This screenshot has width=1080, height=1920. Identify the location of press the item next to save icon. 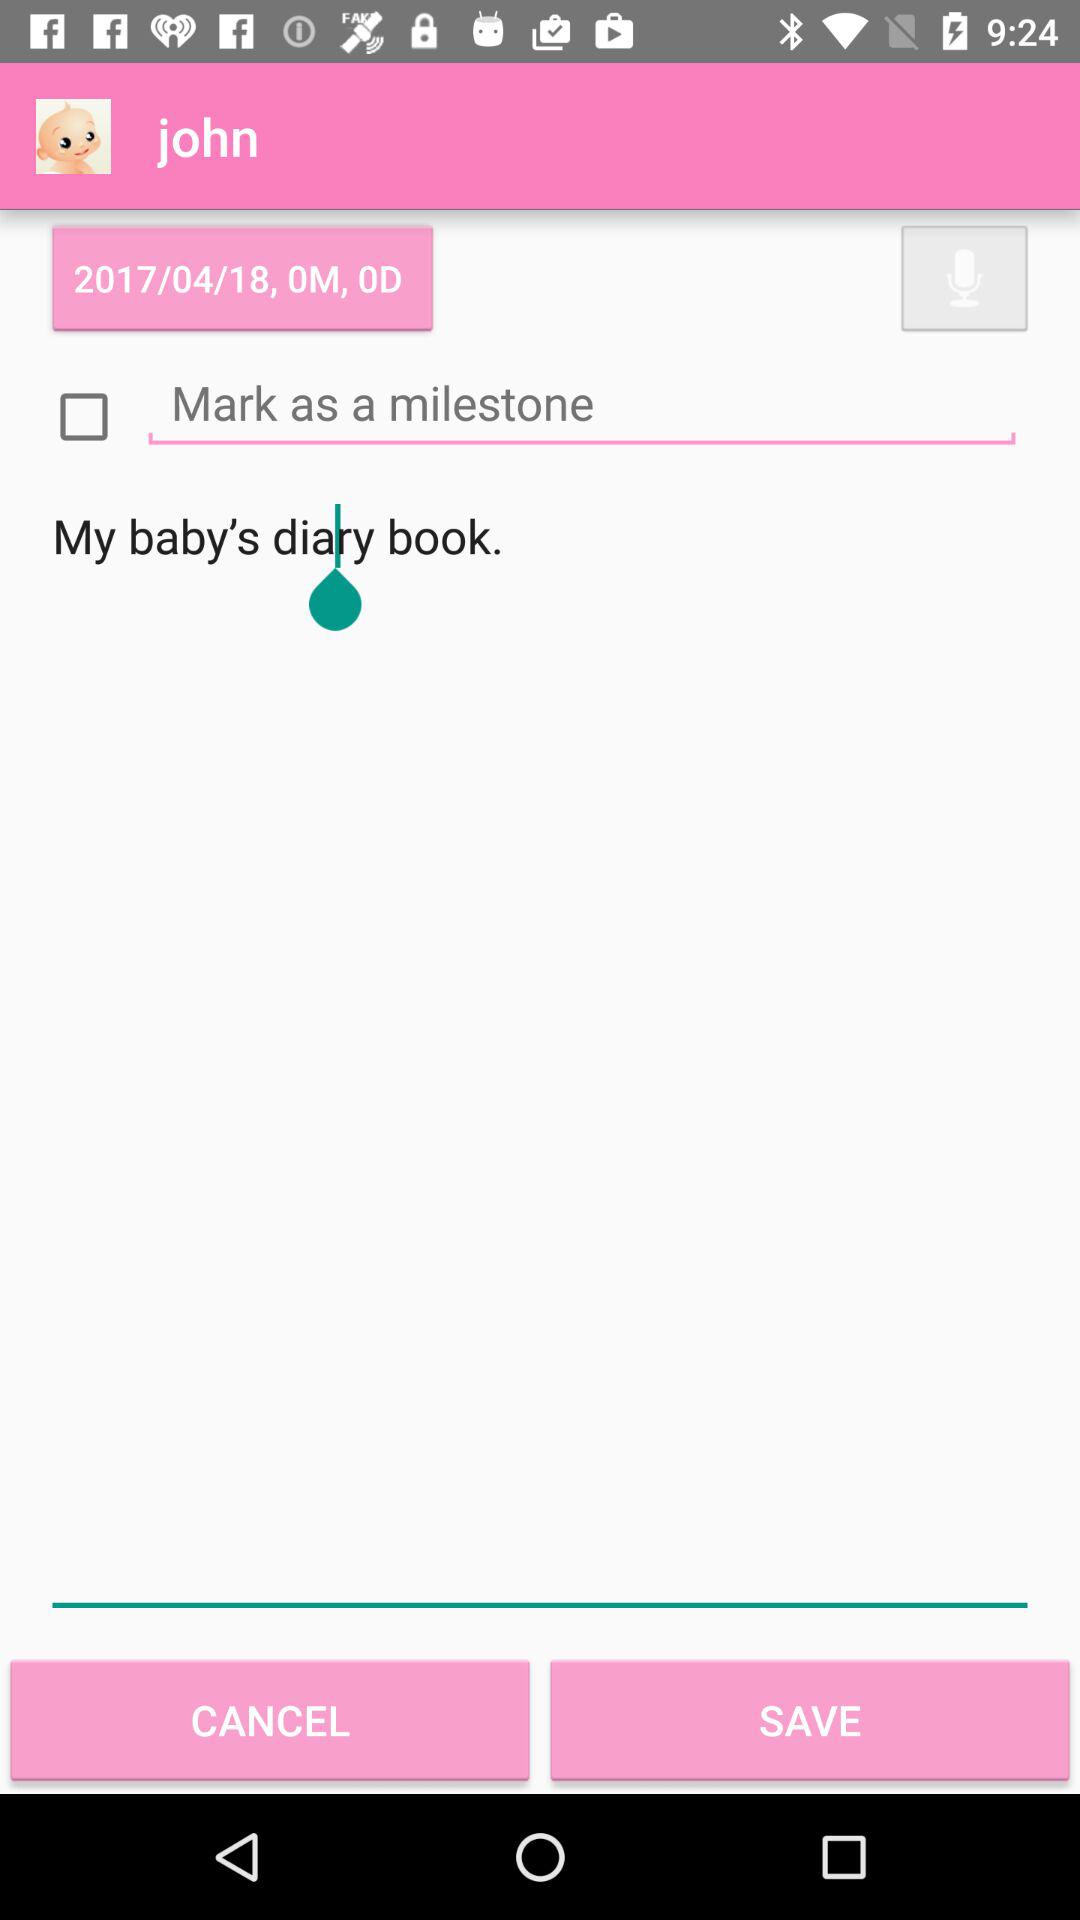
(270, 1720).